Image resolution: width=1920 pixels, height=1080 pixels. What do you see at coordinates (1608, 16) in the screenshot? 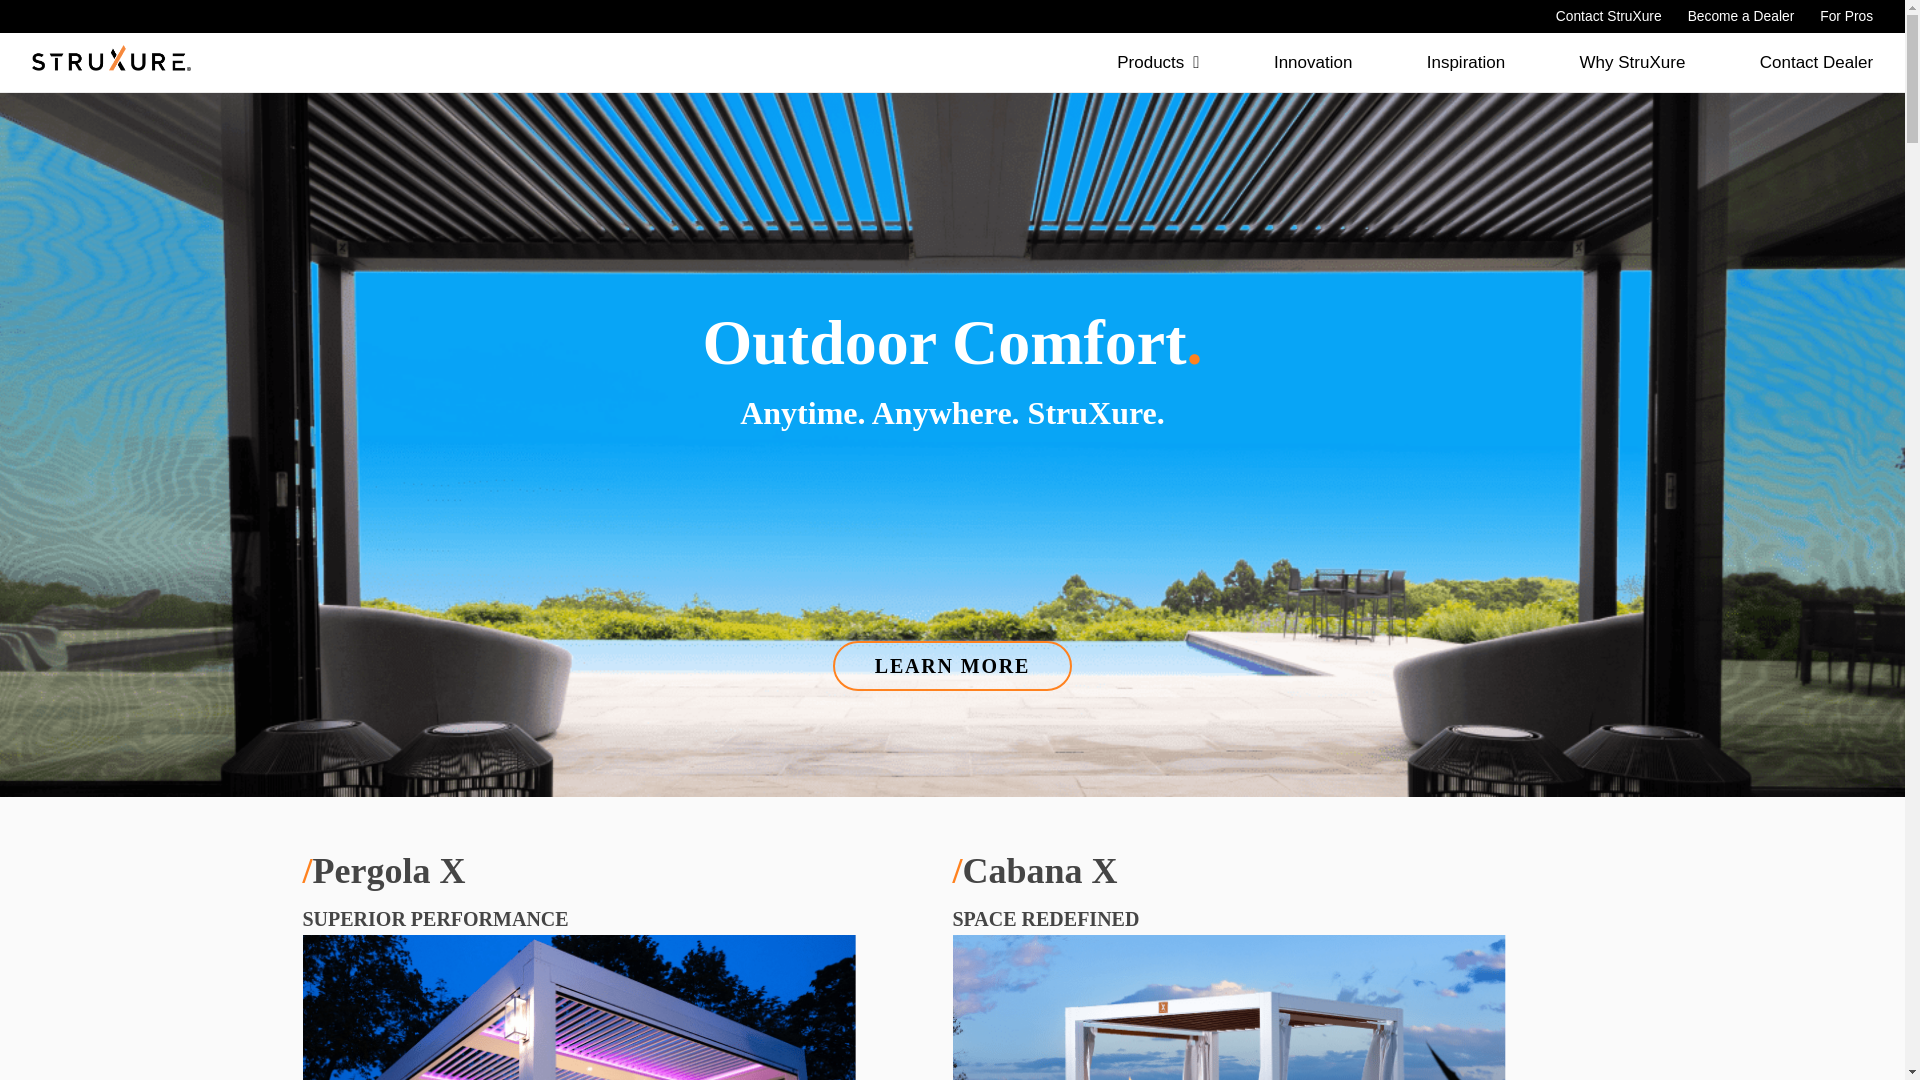
I see `Contact StruXure` at bounding box center [1608, 16].